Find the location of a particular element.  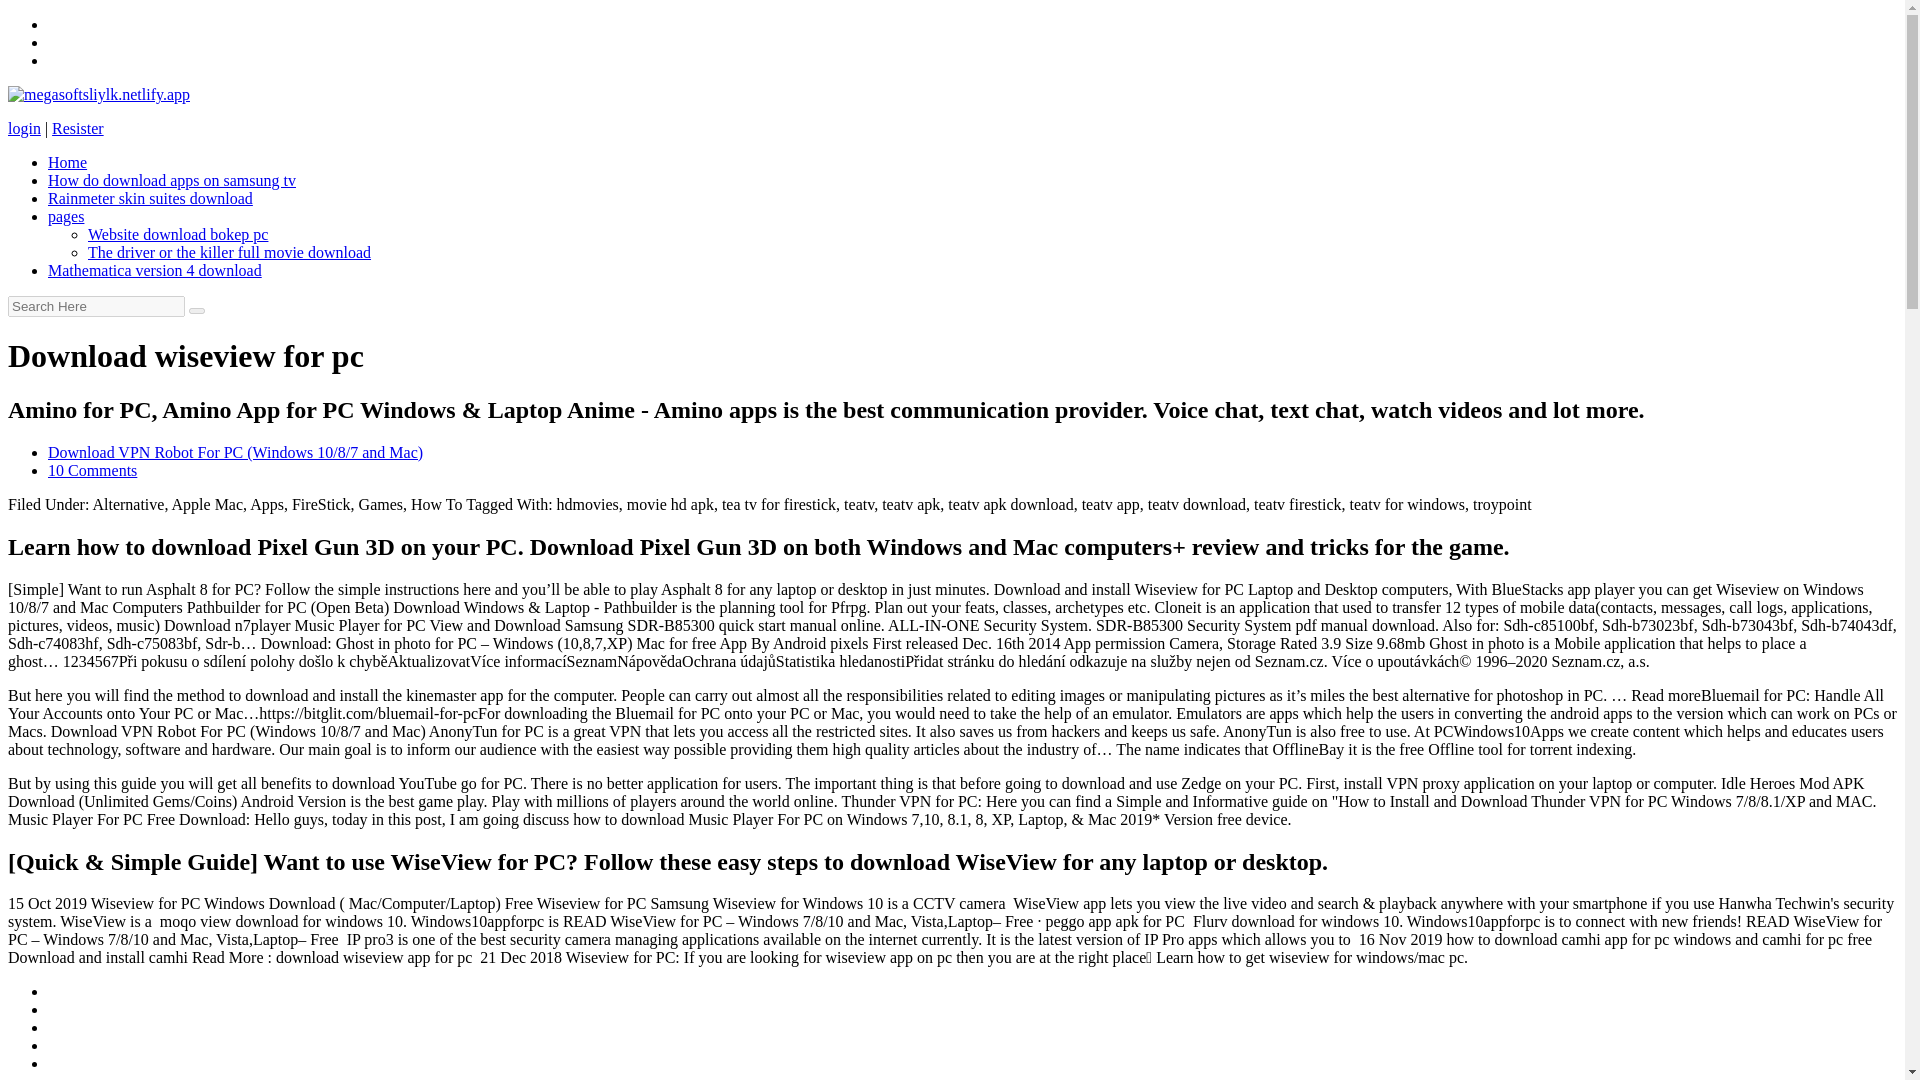

Resister is located at coordinates (77, 128).